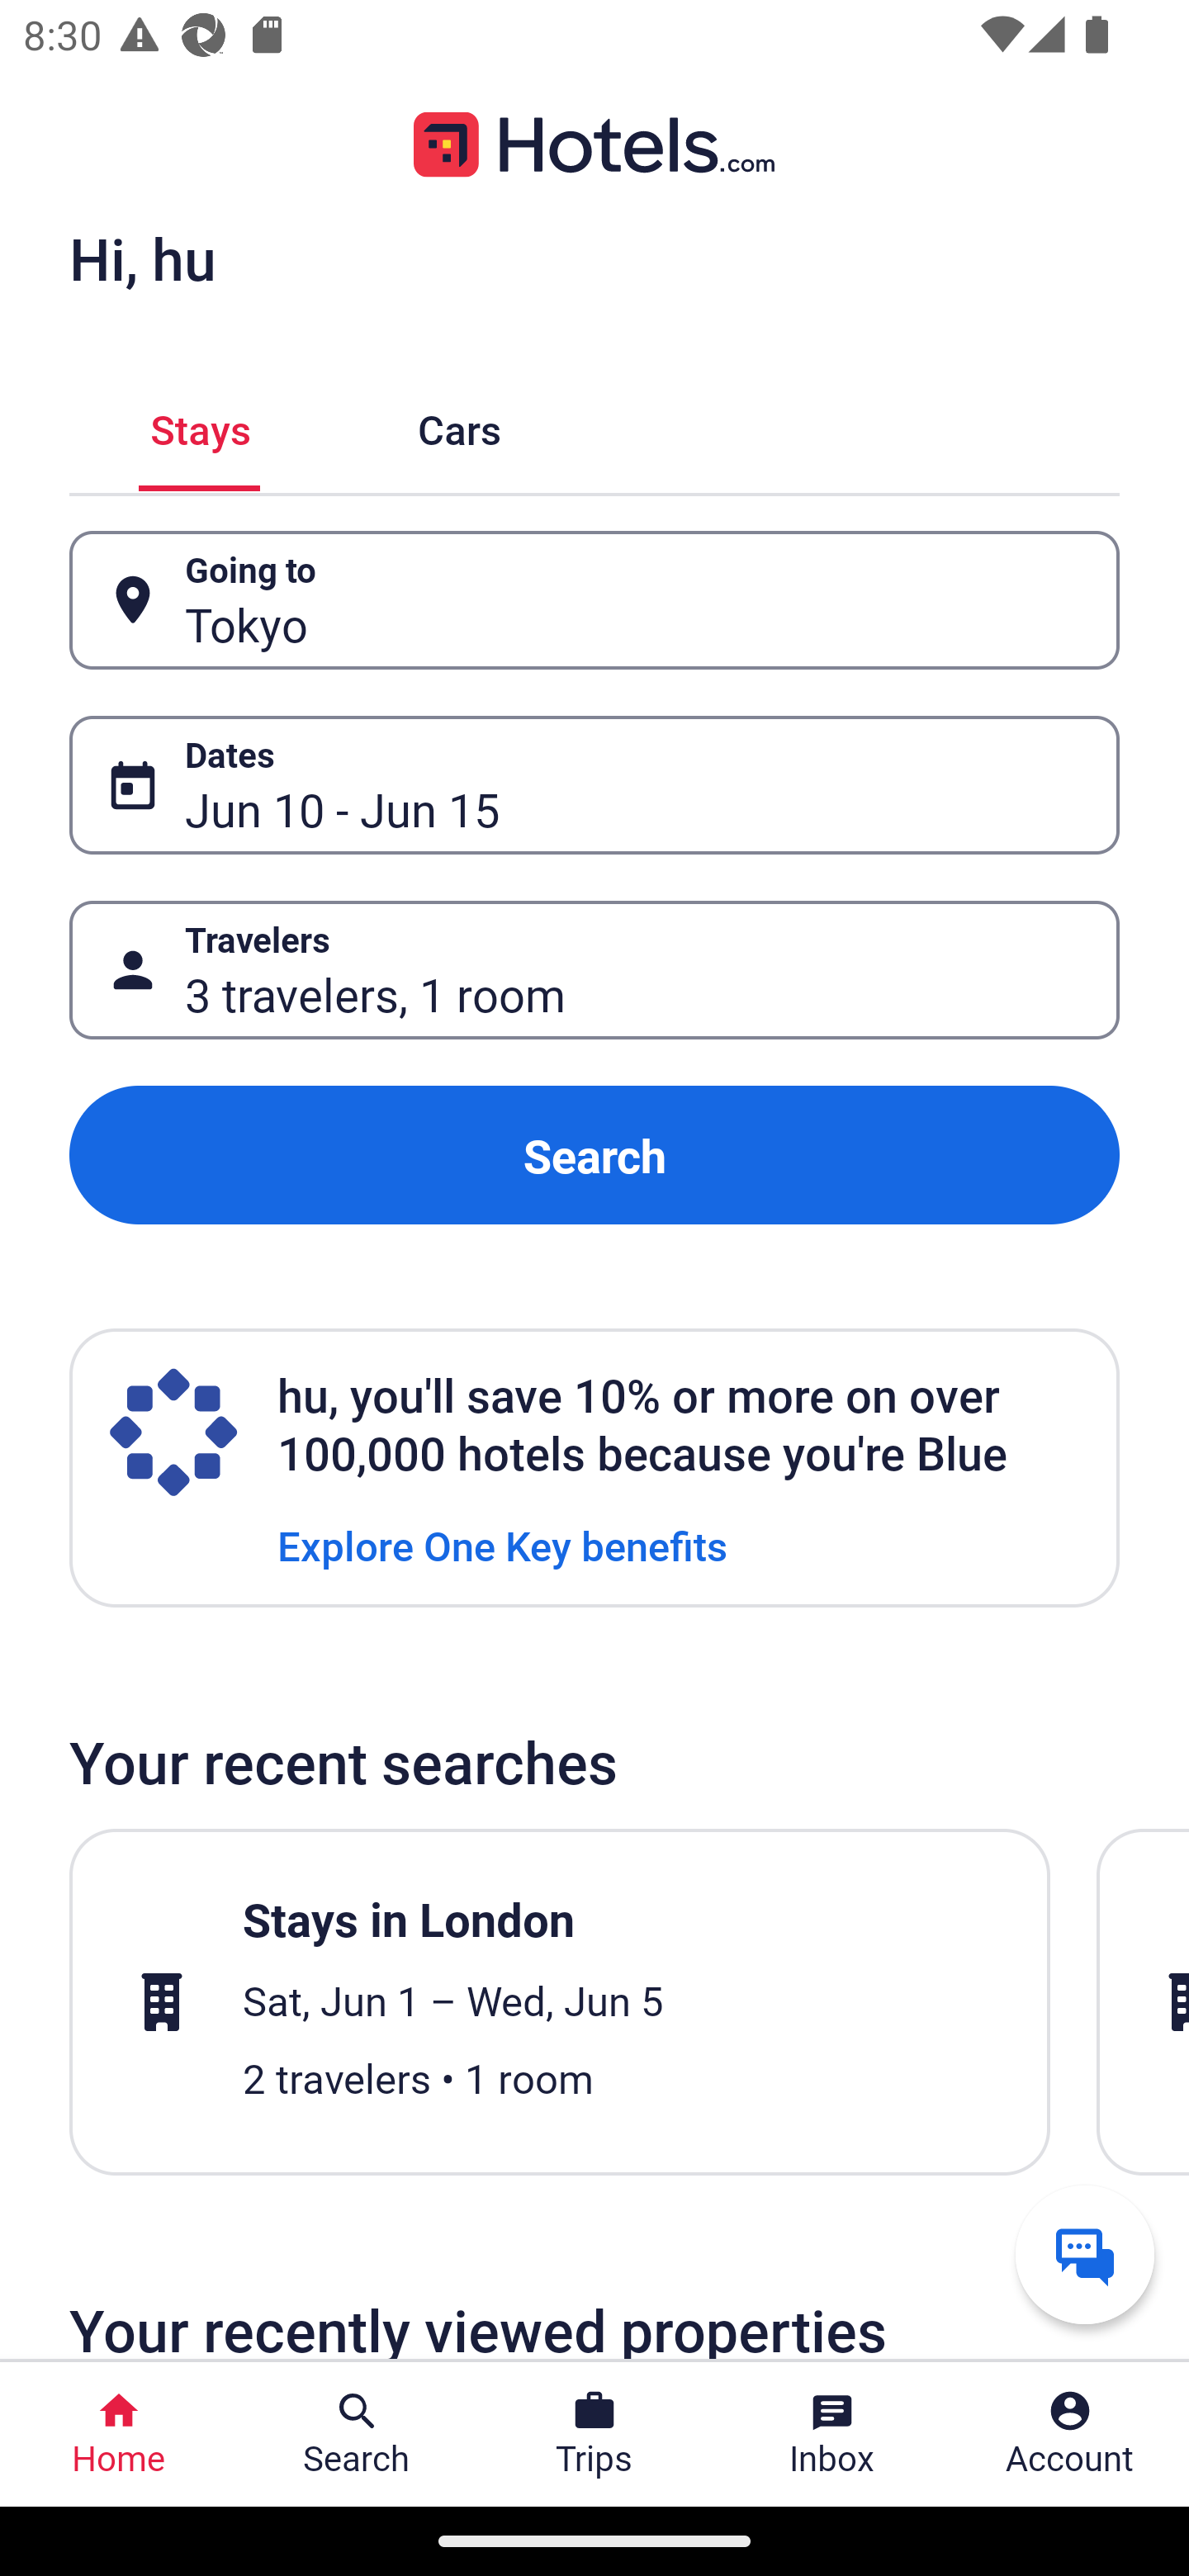 The image size is (1189, 2576). I want to click on Search, so click(594, 1154).